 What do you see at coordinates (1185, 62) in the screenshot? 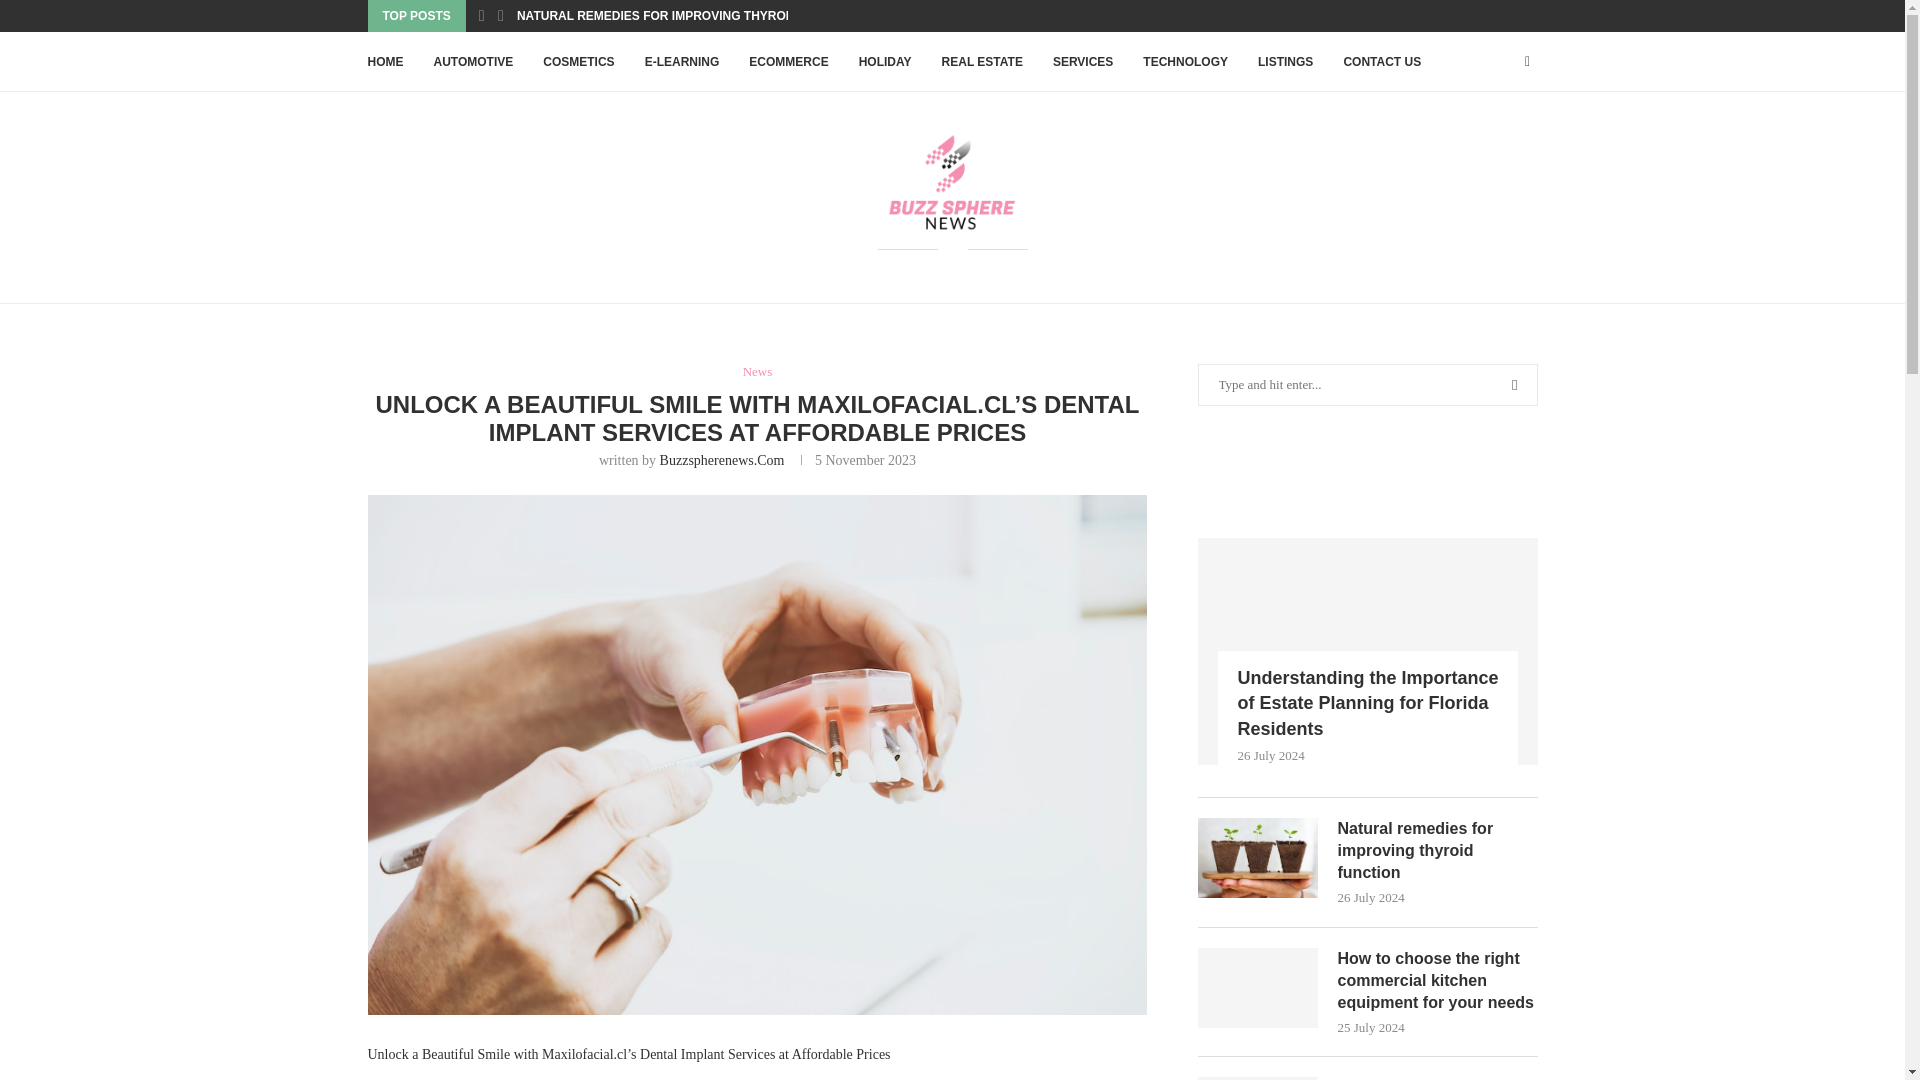
I see `TECHNOLOGY` at bounding box center [1185, 62].